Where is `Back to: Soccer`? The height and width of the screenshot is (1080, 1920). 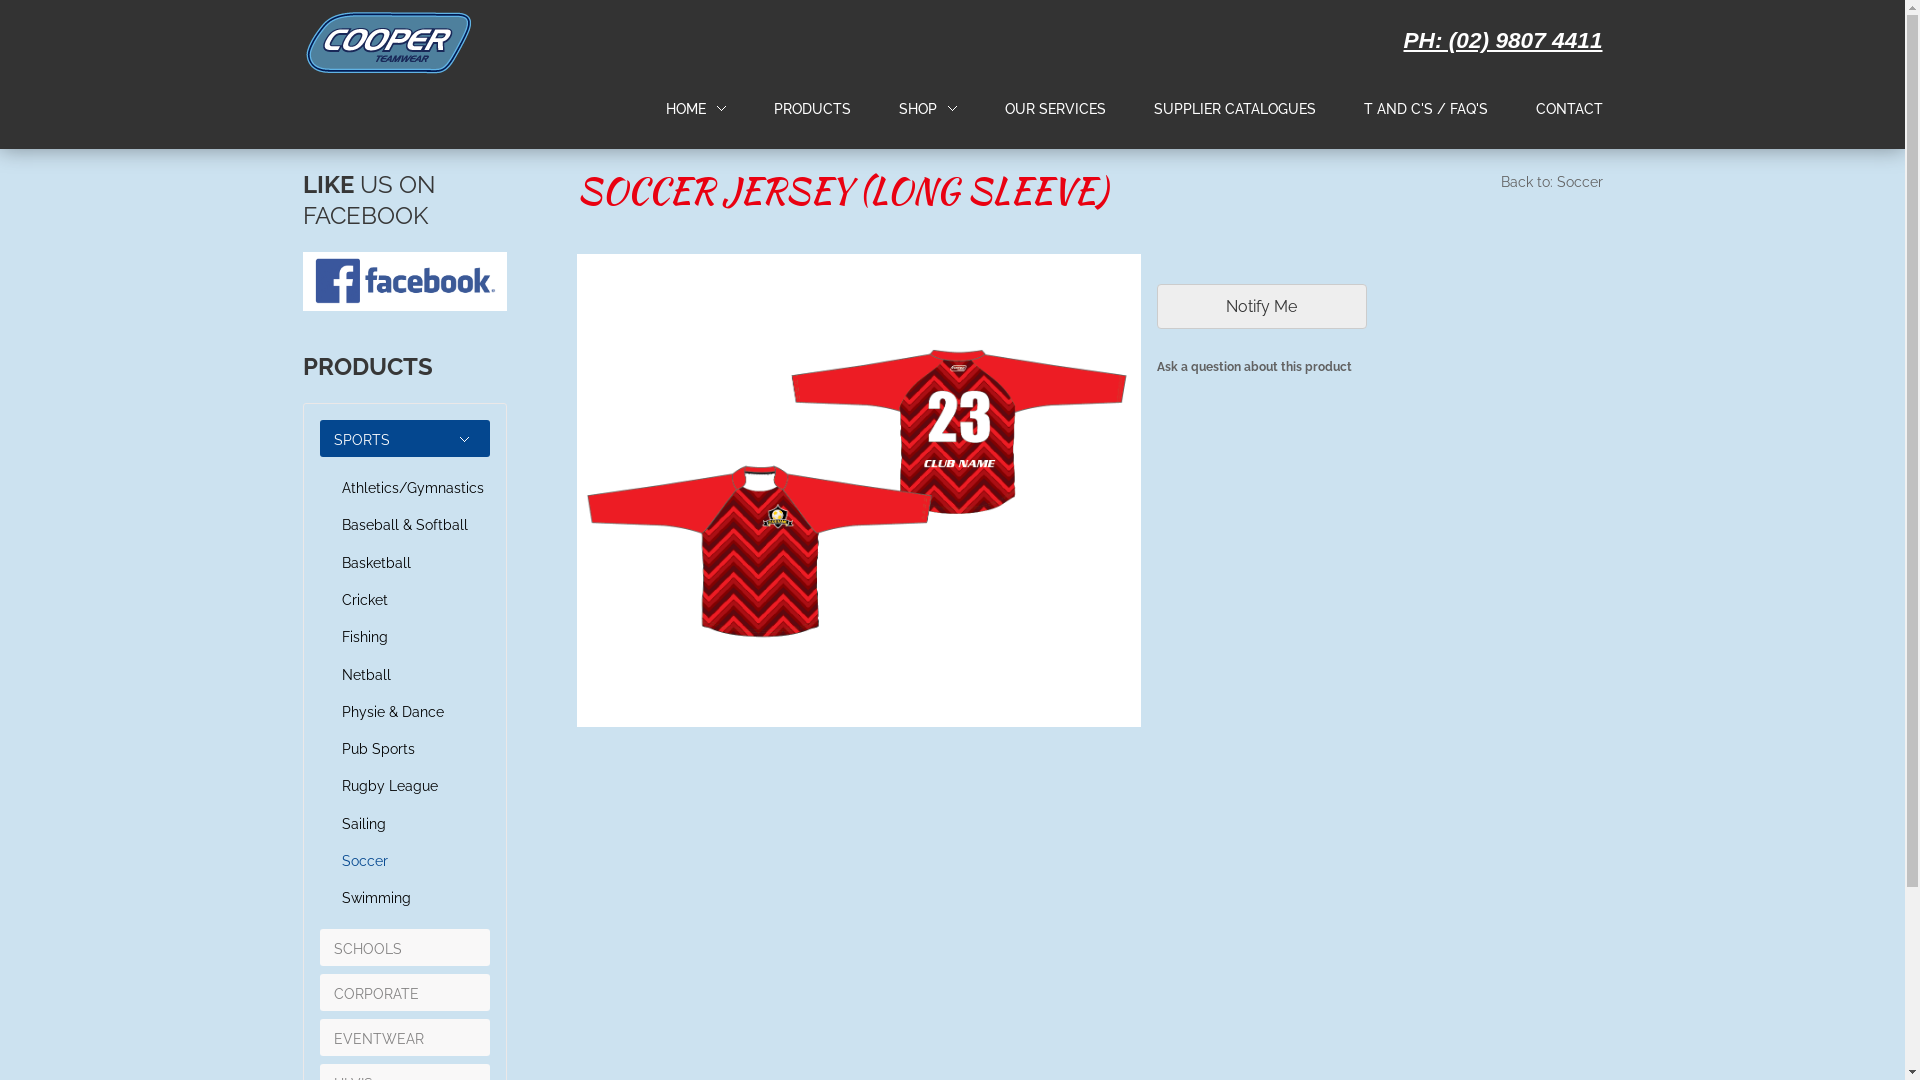
Back to: Soccer is located at coordinates (1551, 185).